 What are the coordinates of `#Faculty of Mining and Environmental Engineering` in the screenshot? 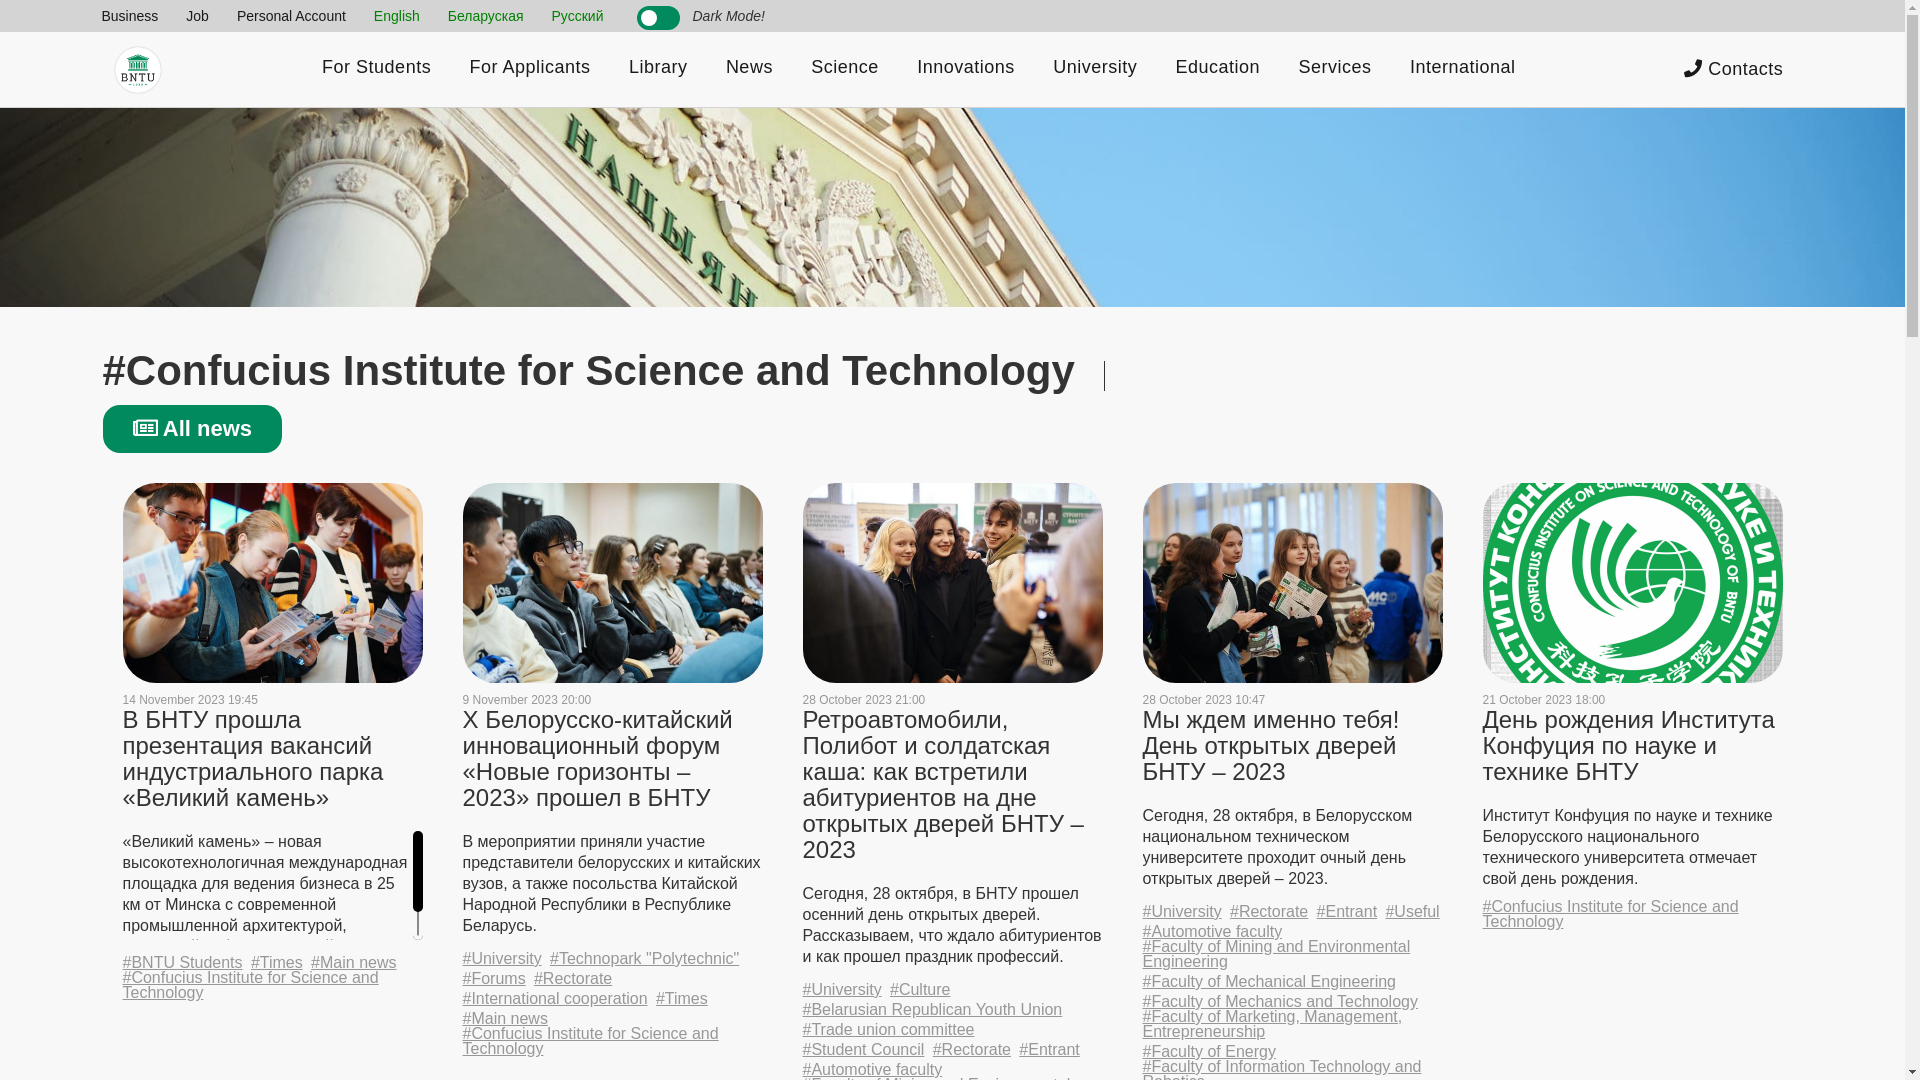 It's located at (1292, 954).